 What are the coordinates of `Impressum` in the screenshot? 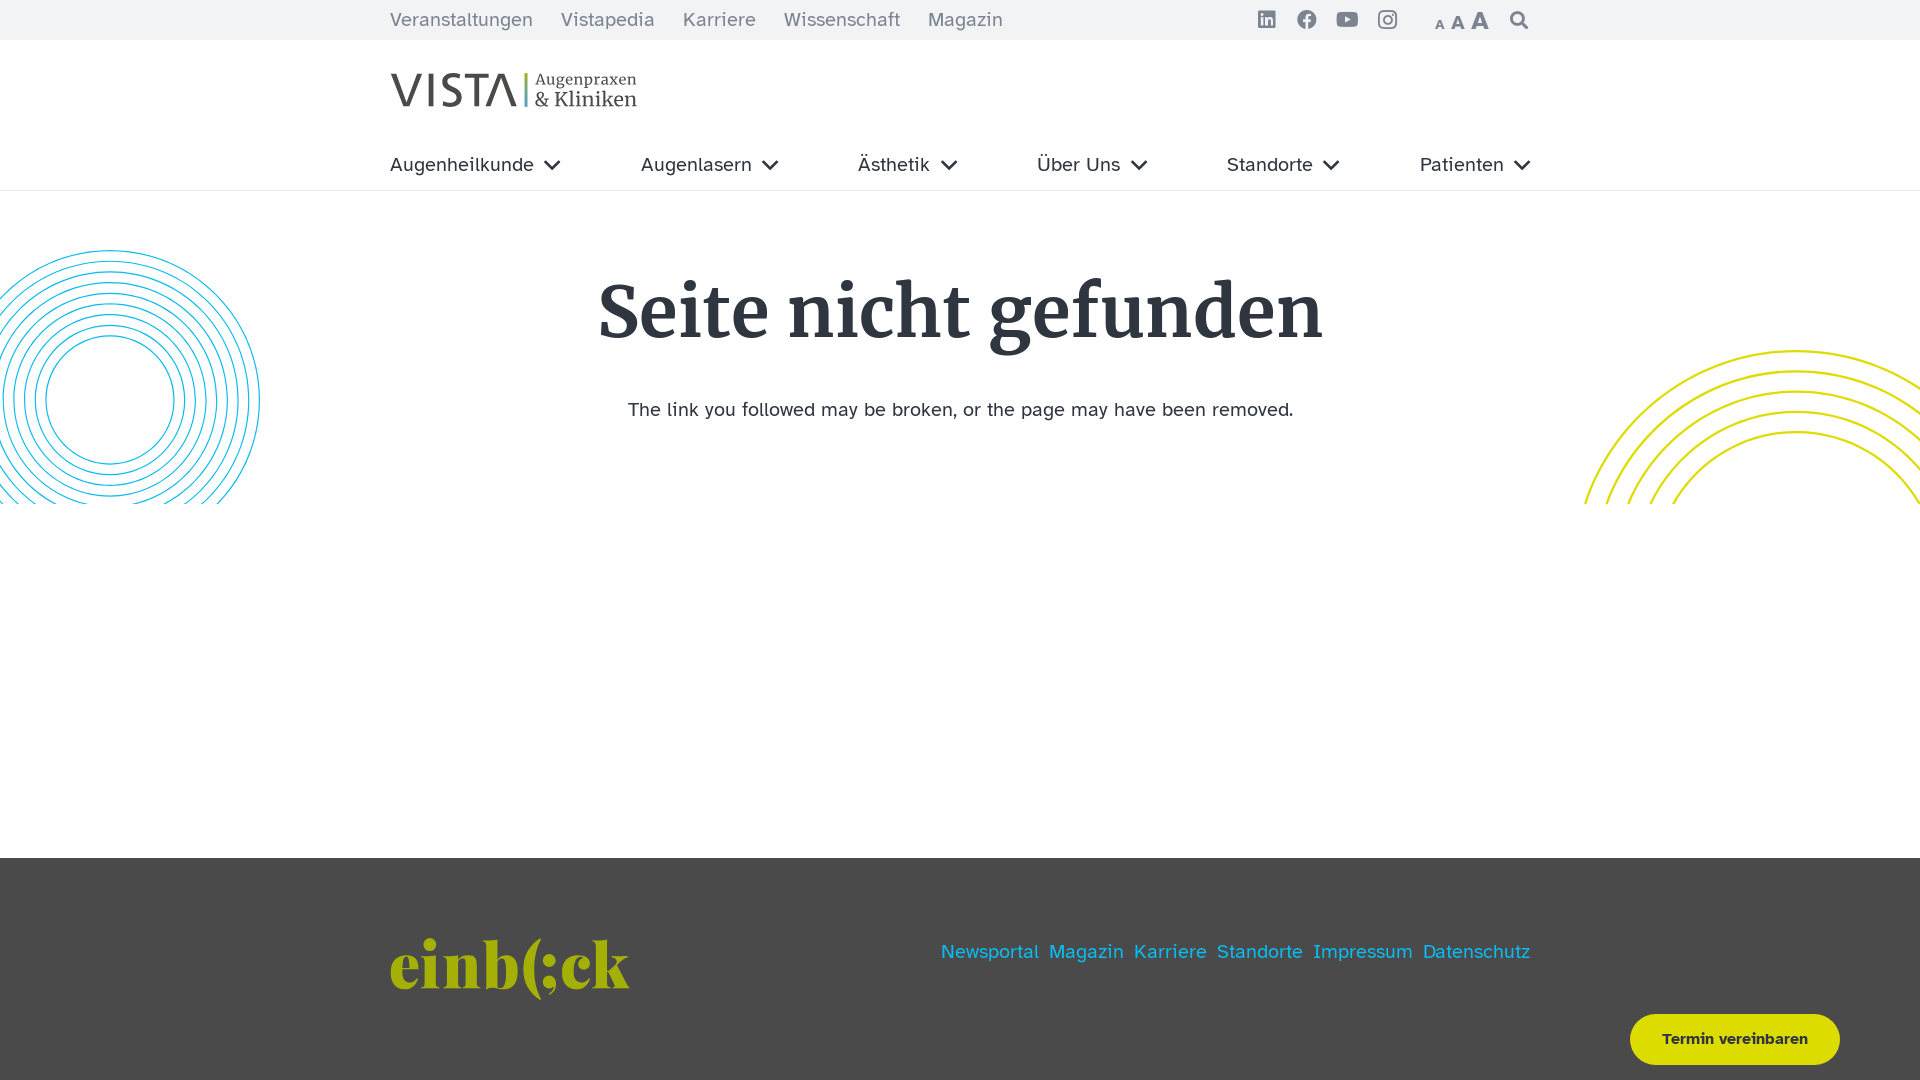 It's located at (1363, 952).